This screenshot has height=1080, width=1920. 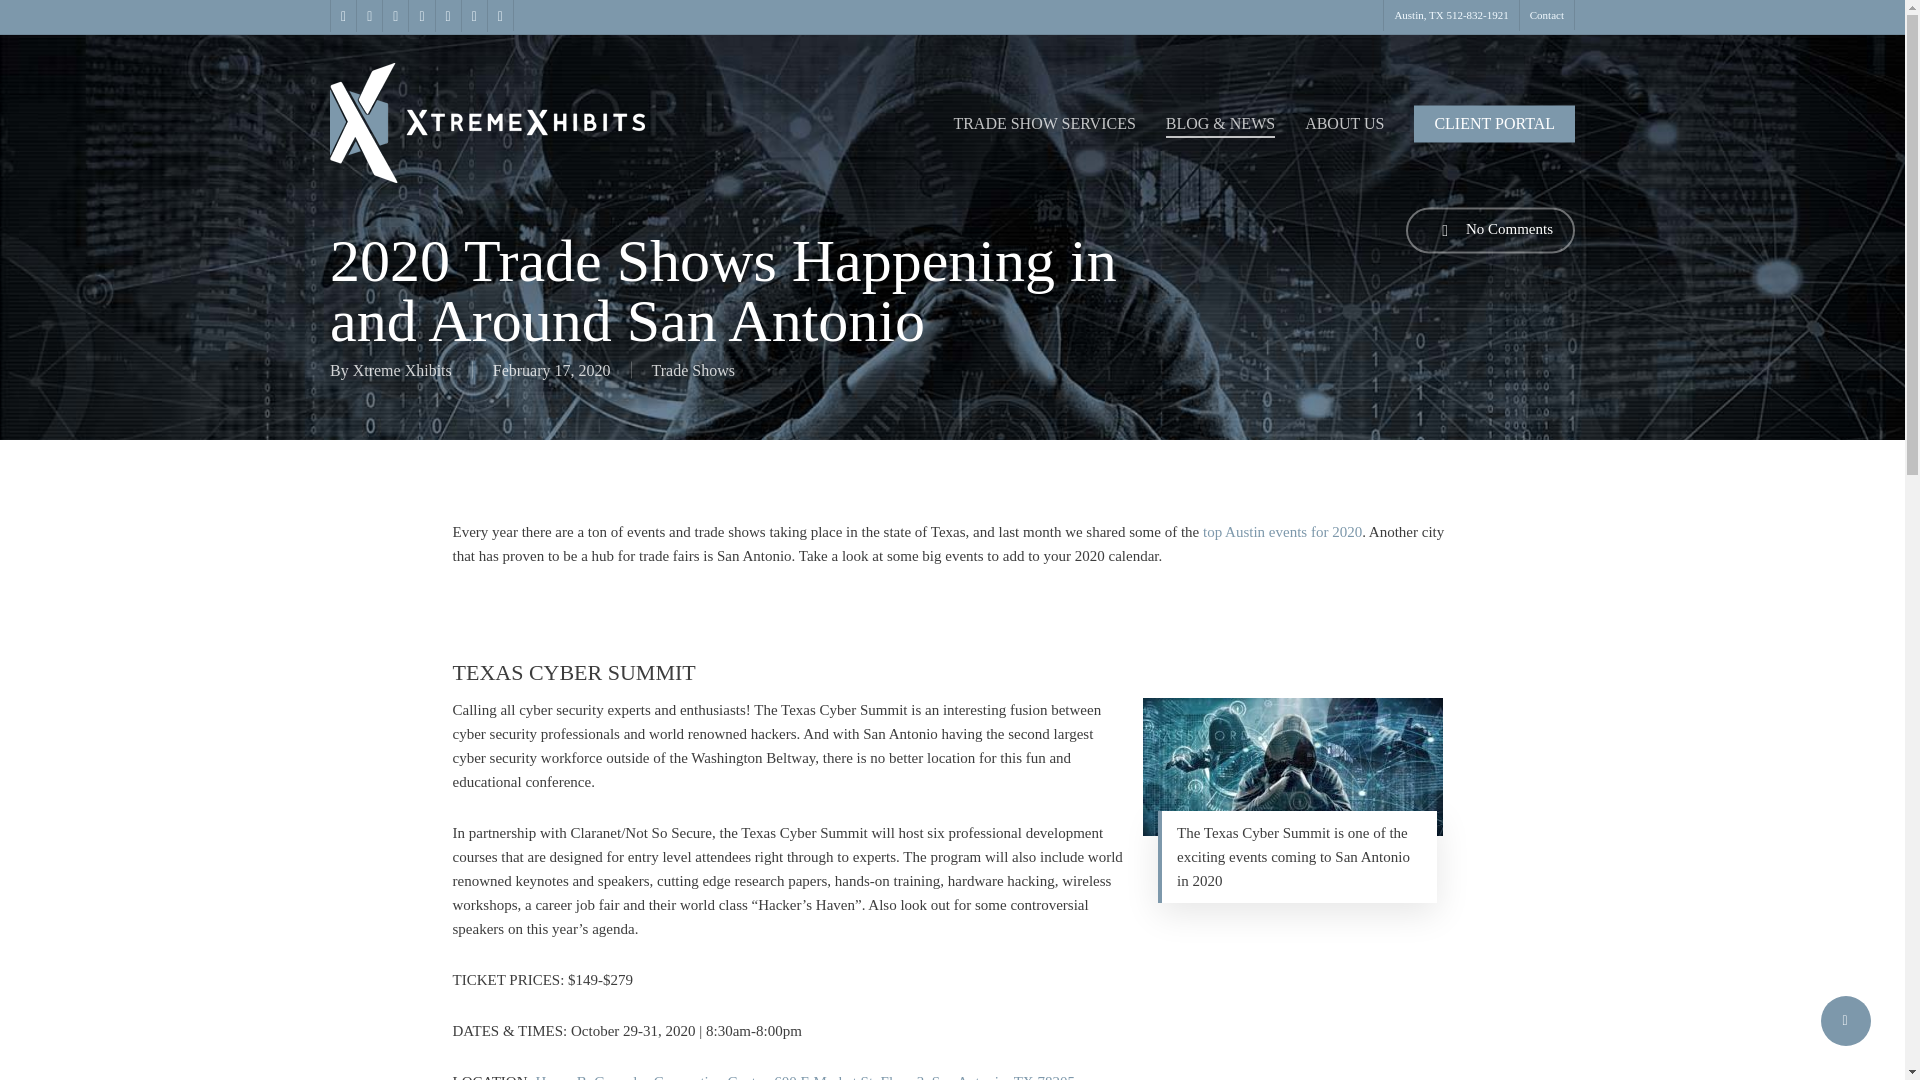 I want to click on Trade Shows, so click(x=694, y=370).